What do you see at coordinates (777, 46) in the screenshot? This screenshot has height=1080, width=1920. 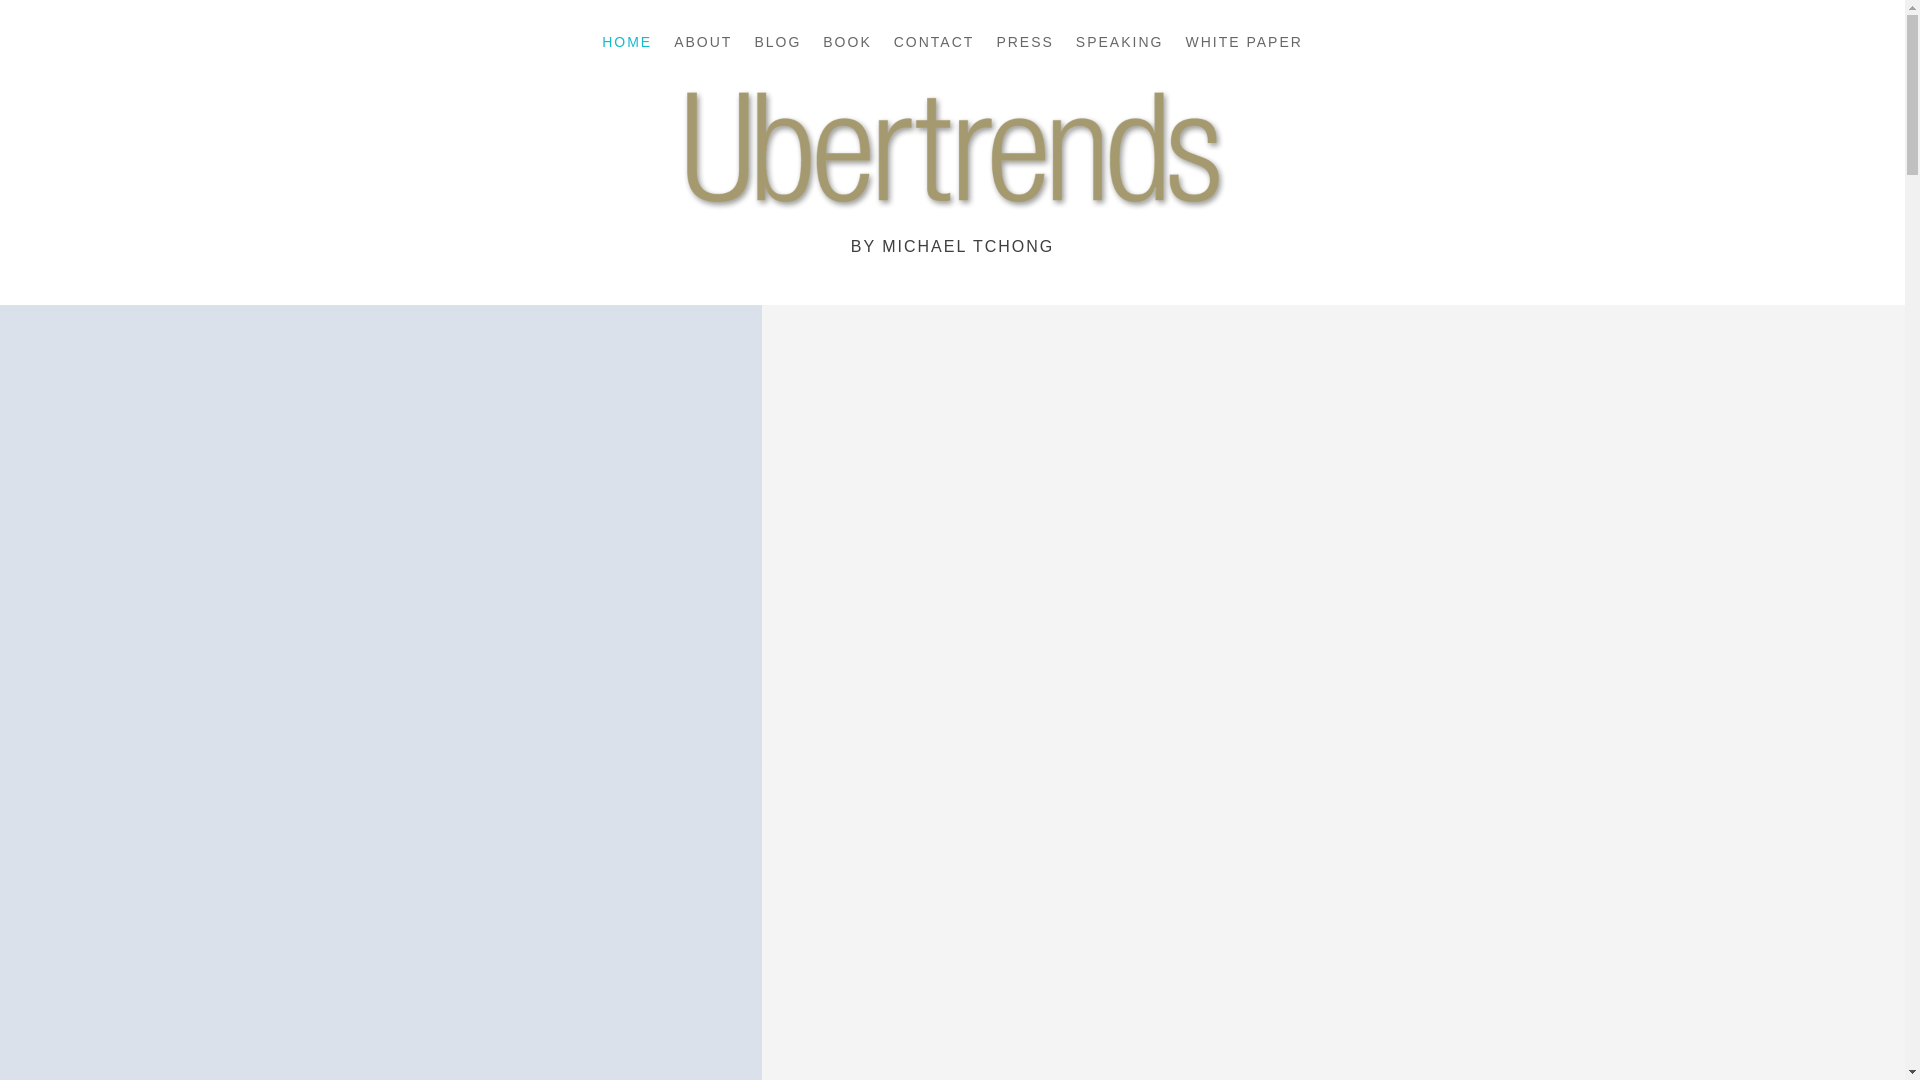 I see `BLOG` at bounding box center [777, 46].